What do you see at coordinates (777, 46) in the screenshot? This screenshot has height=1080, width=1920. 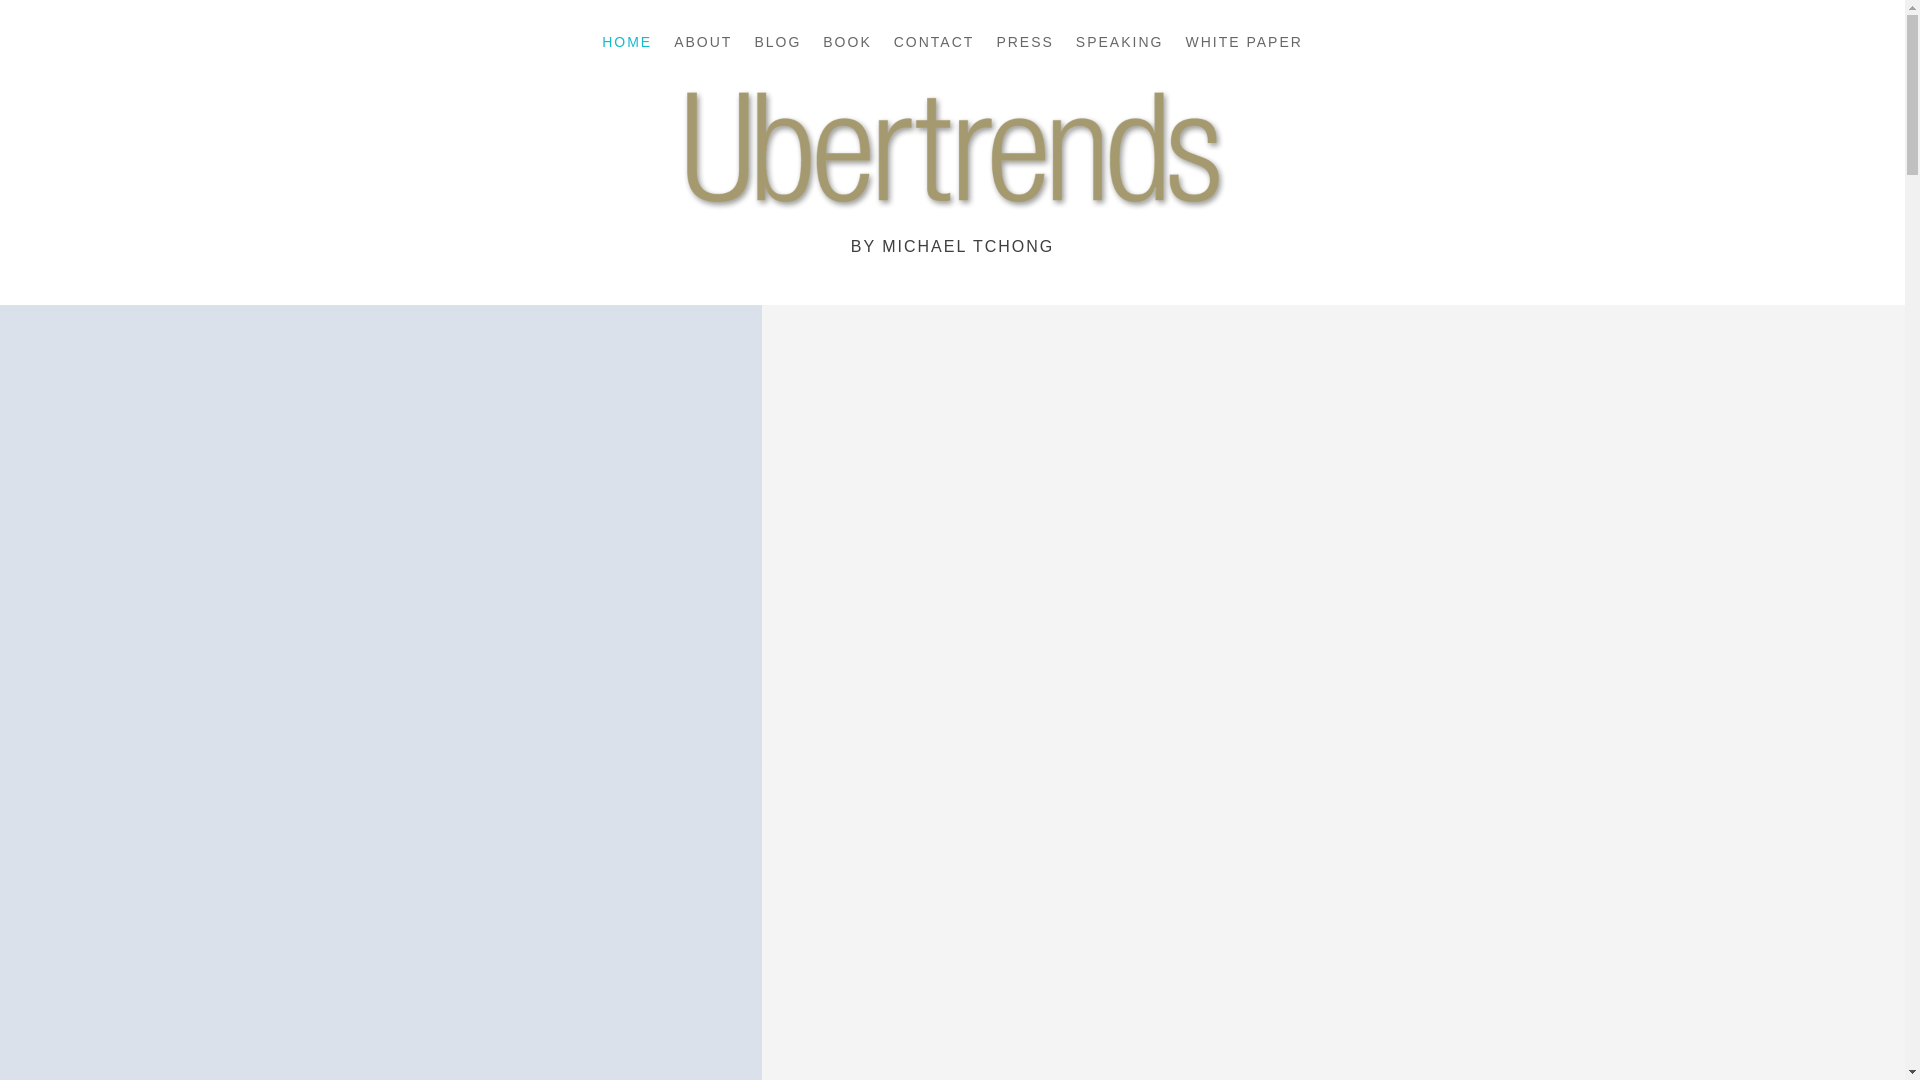 I see `BLOG` at bounding box center [777, 46].